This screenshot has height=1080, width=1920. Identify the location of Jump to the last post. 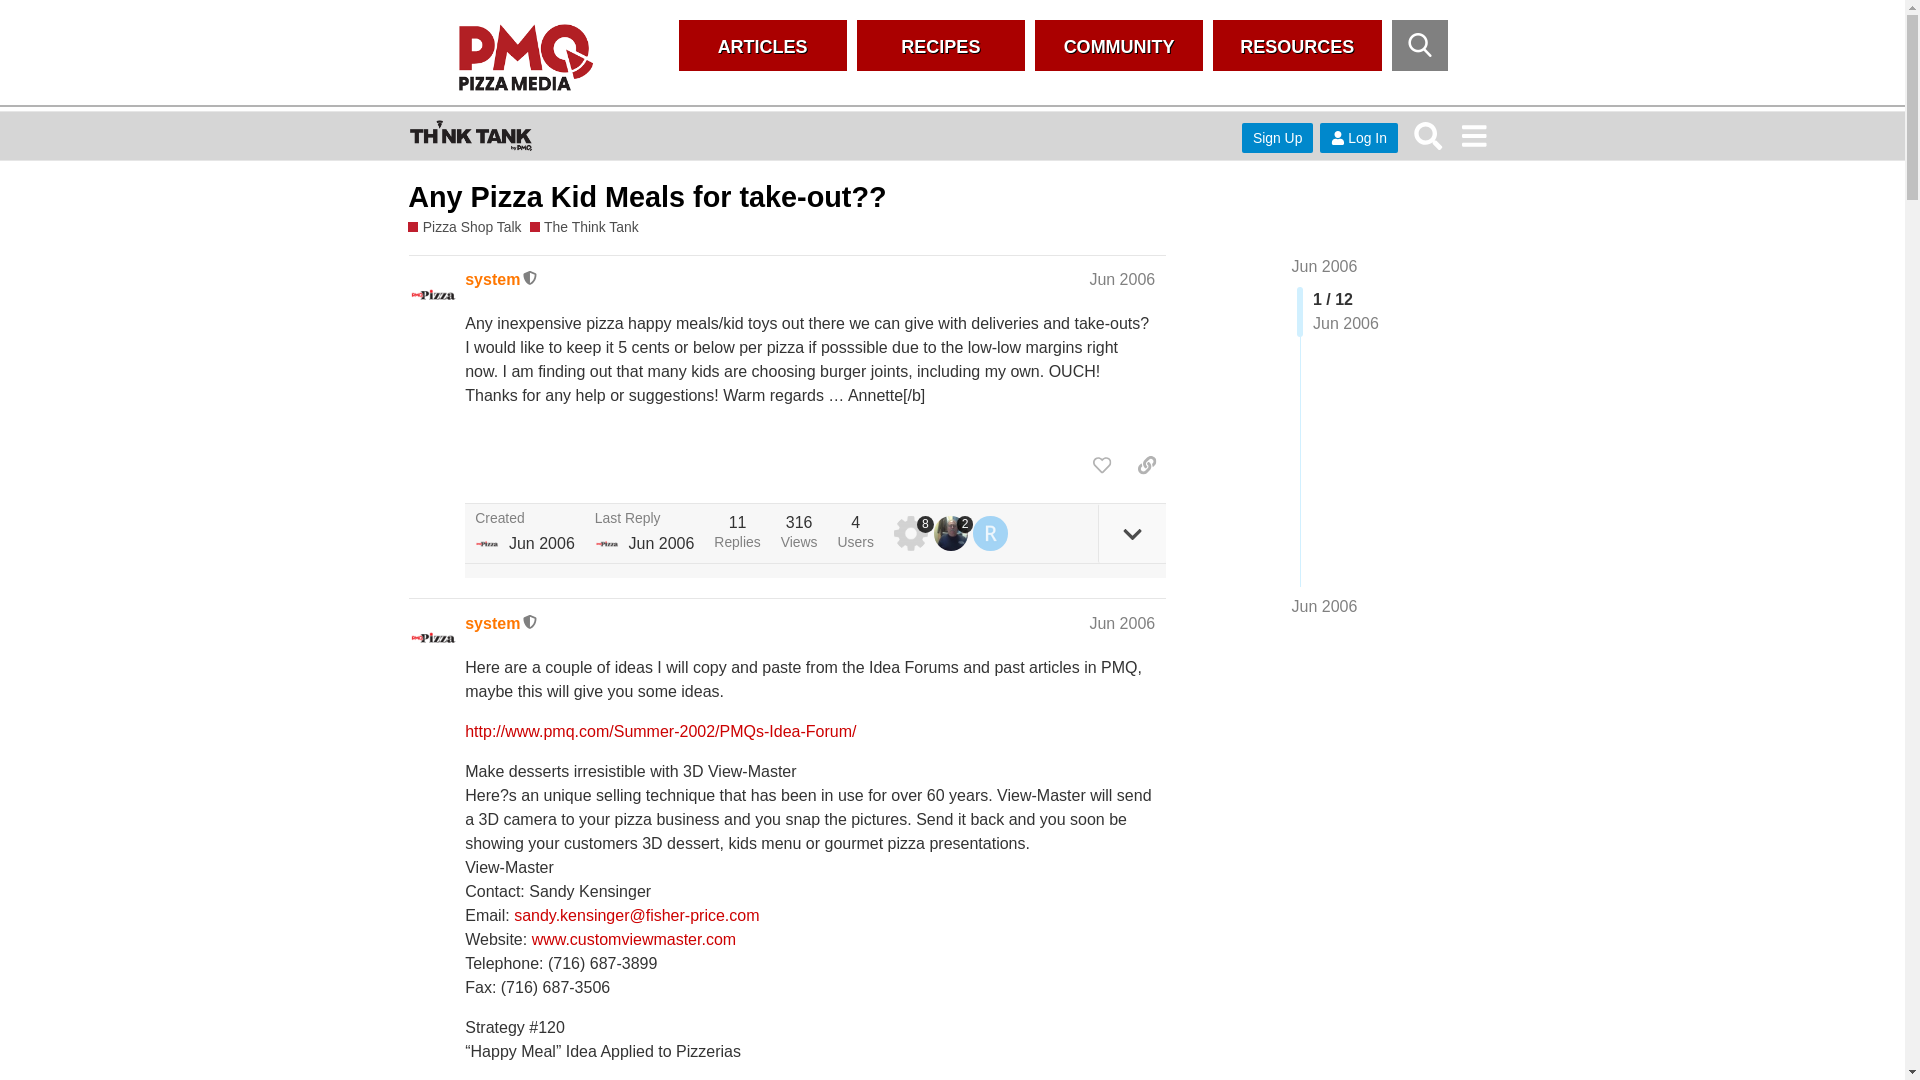
(1324, 606).